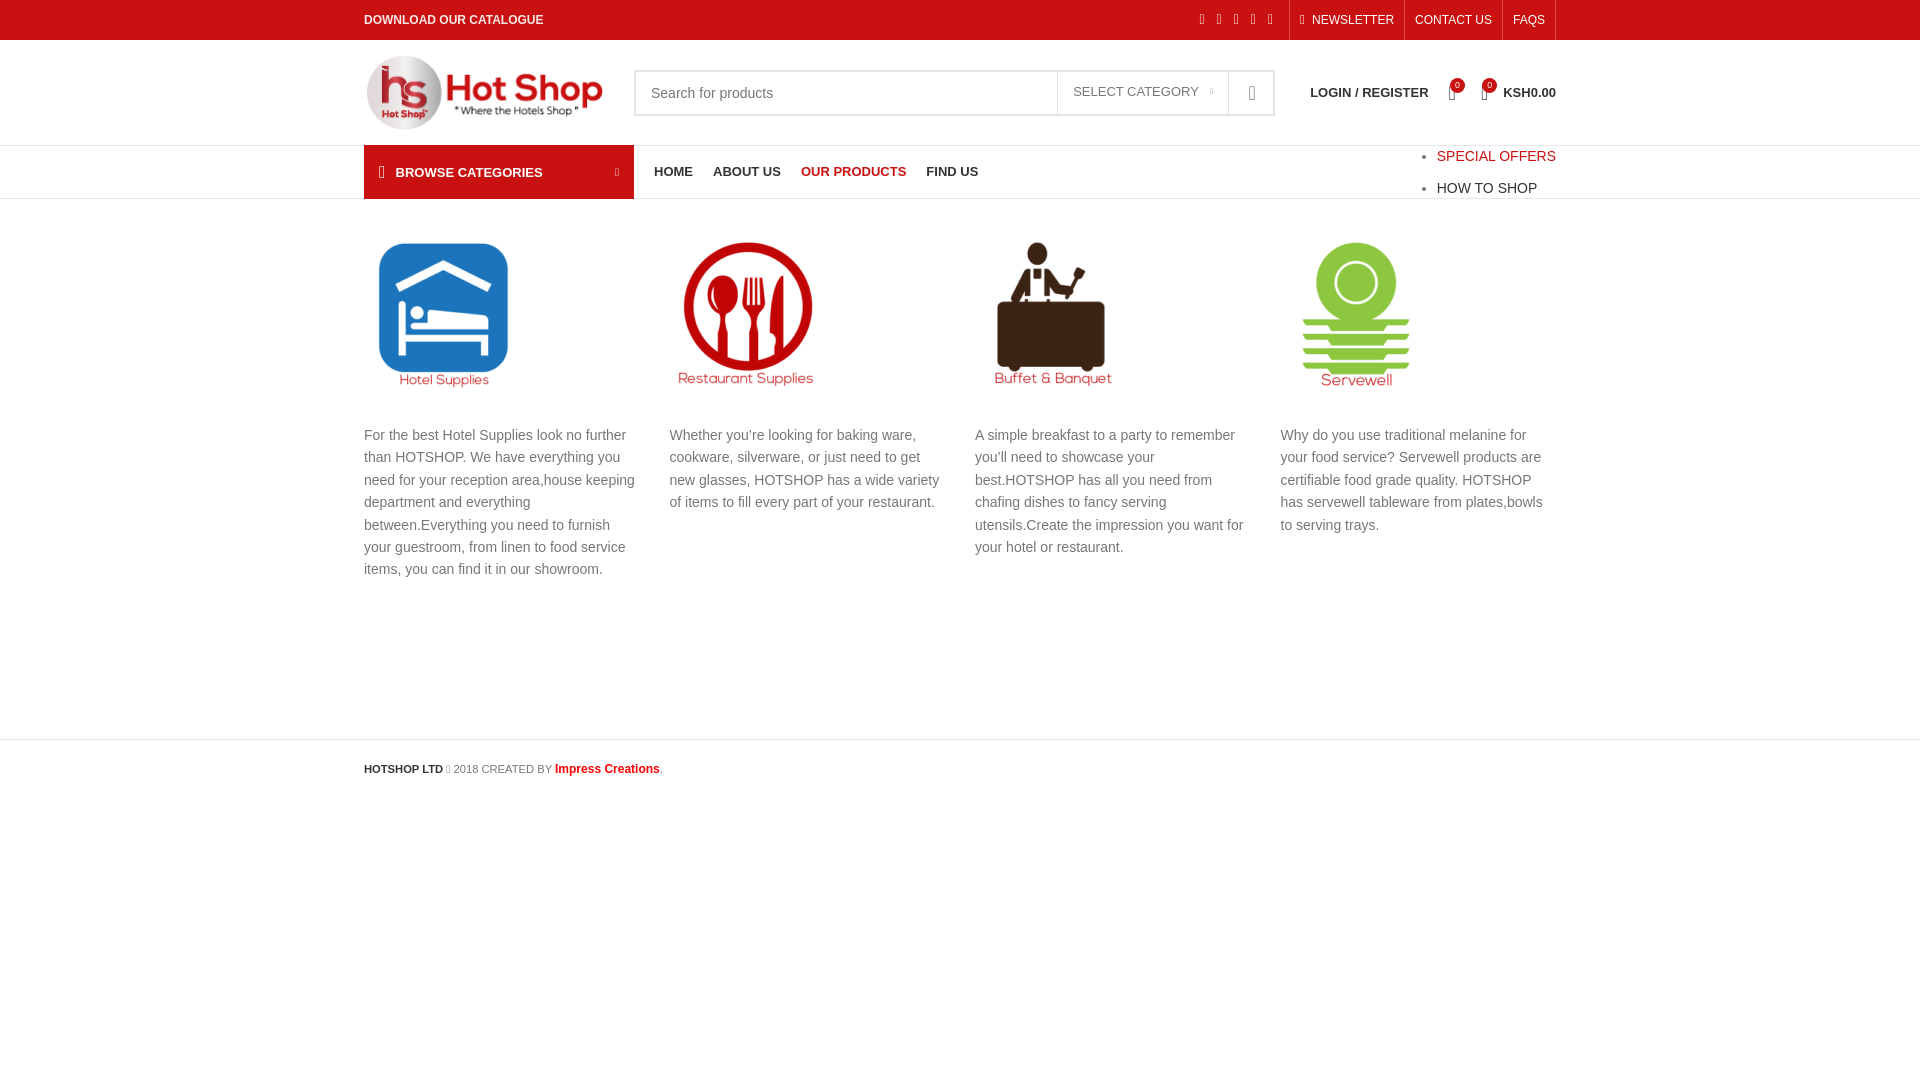 The width and height of the screenshot is (1920, 1080). Describe the element at coordinates (1368, 92) in the screenshot. I see `My account` at that location.